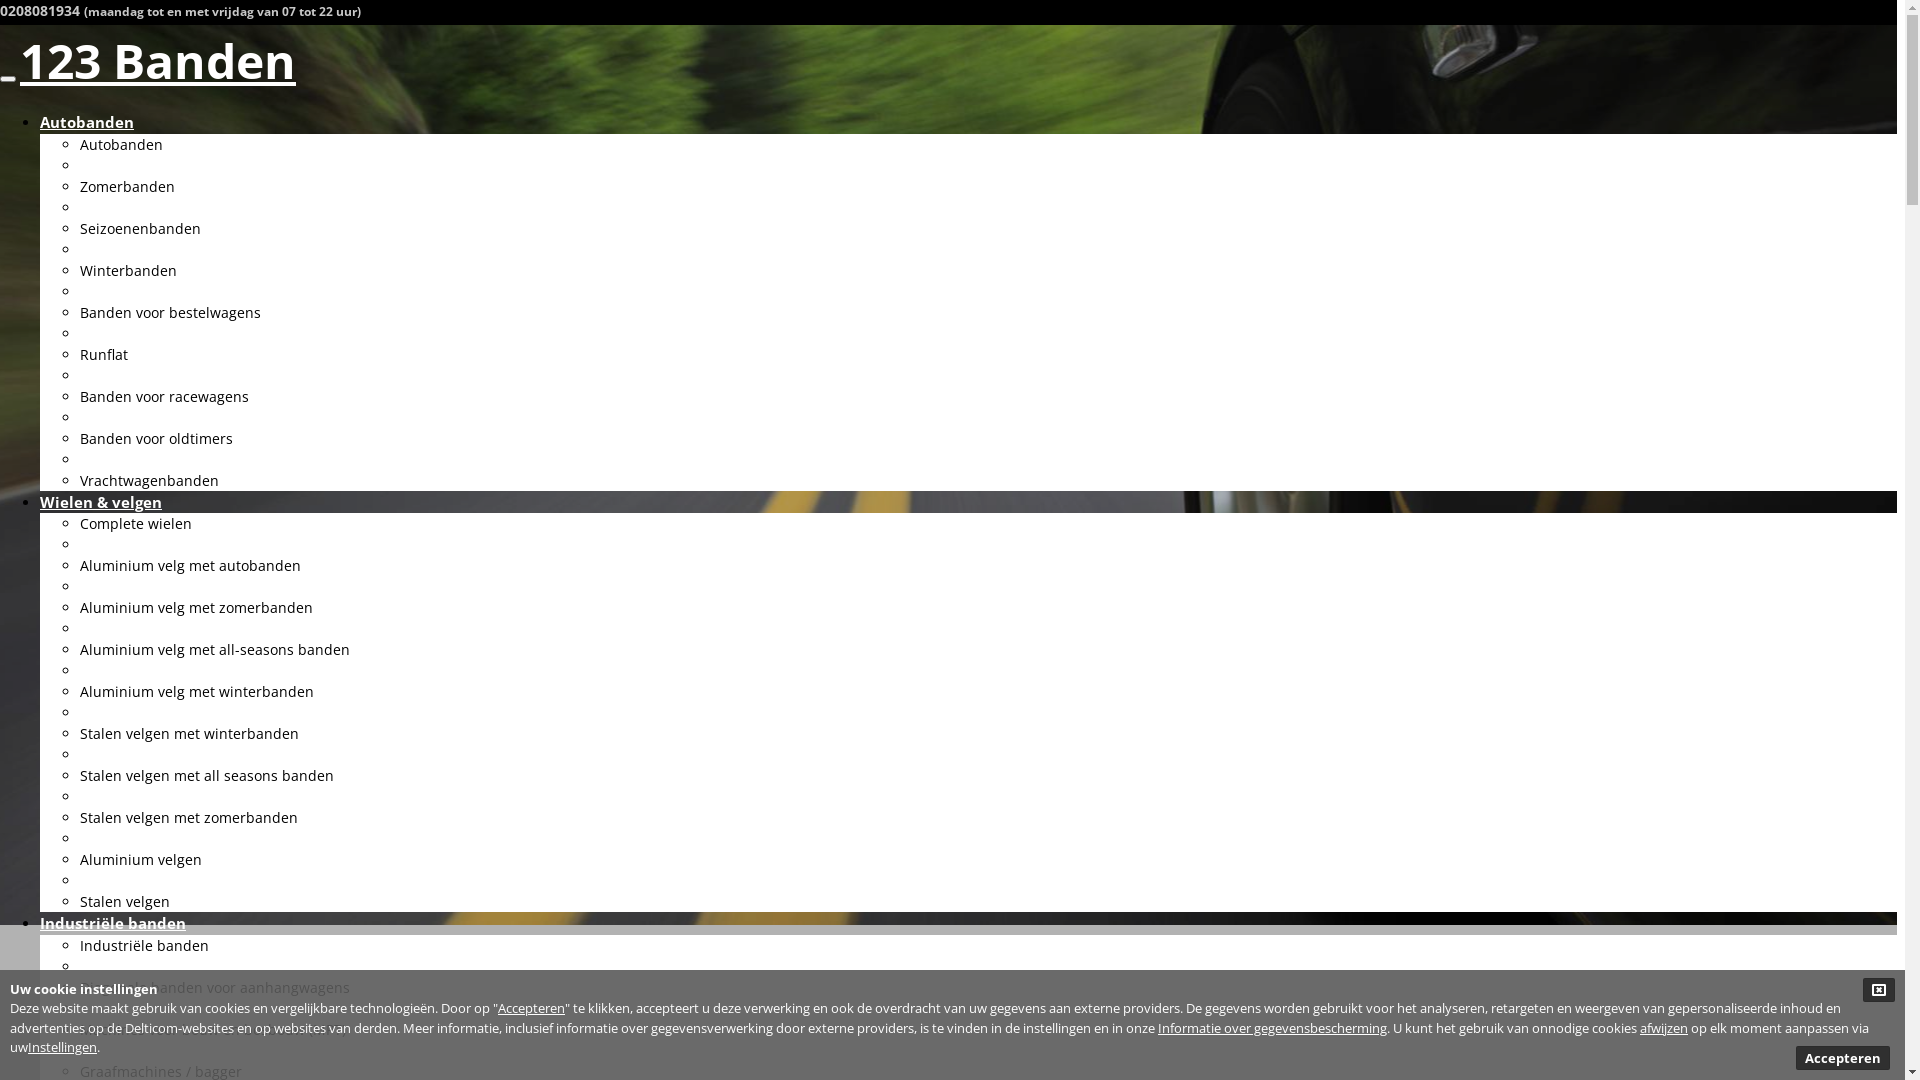  I want to click on Stalen velgen, so click(125, 902).